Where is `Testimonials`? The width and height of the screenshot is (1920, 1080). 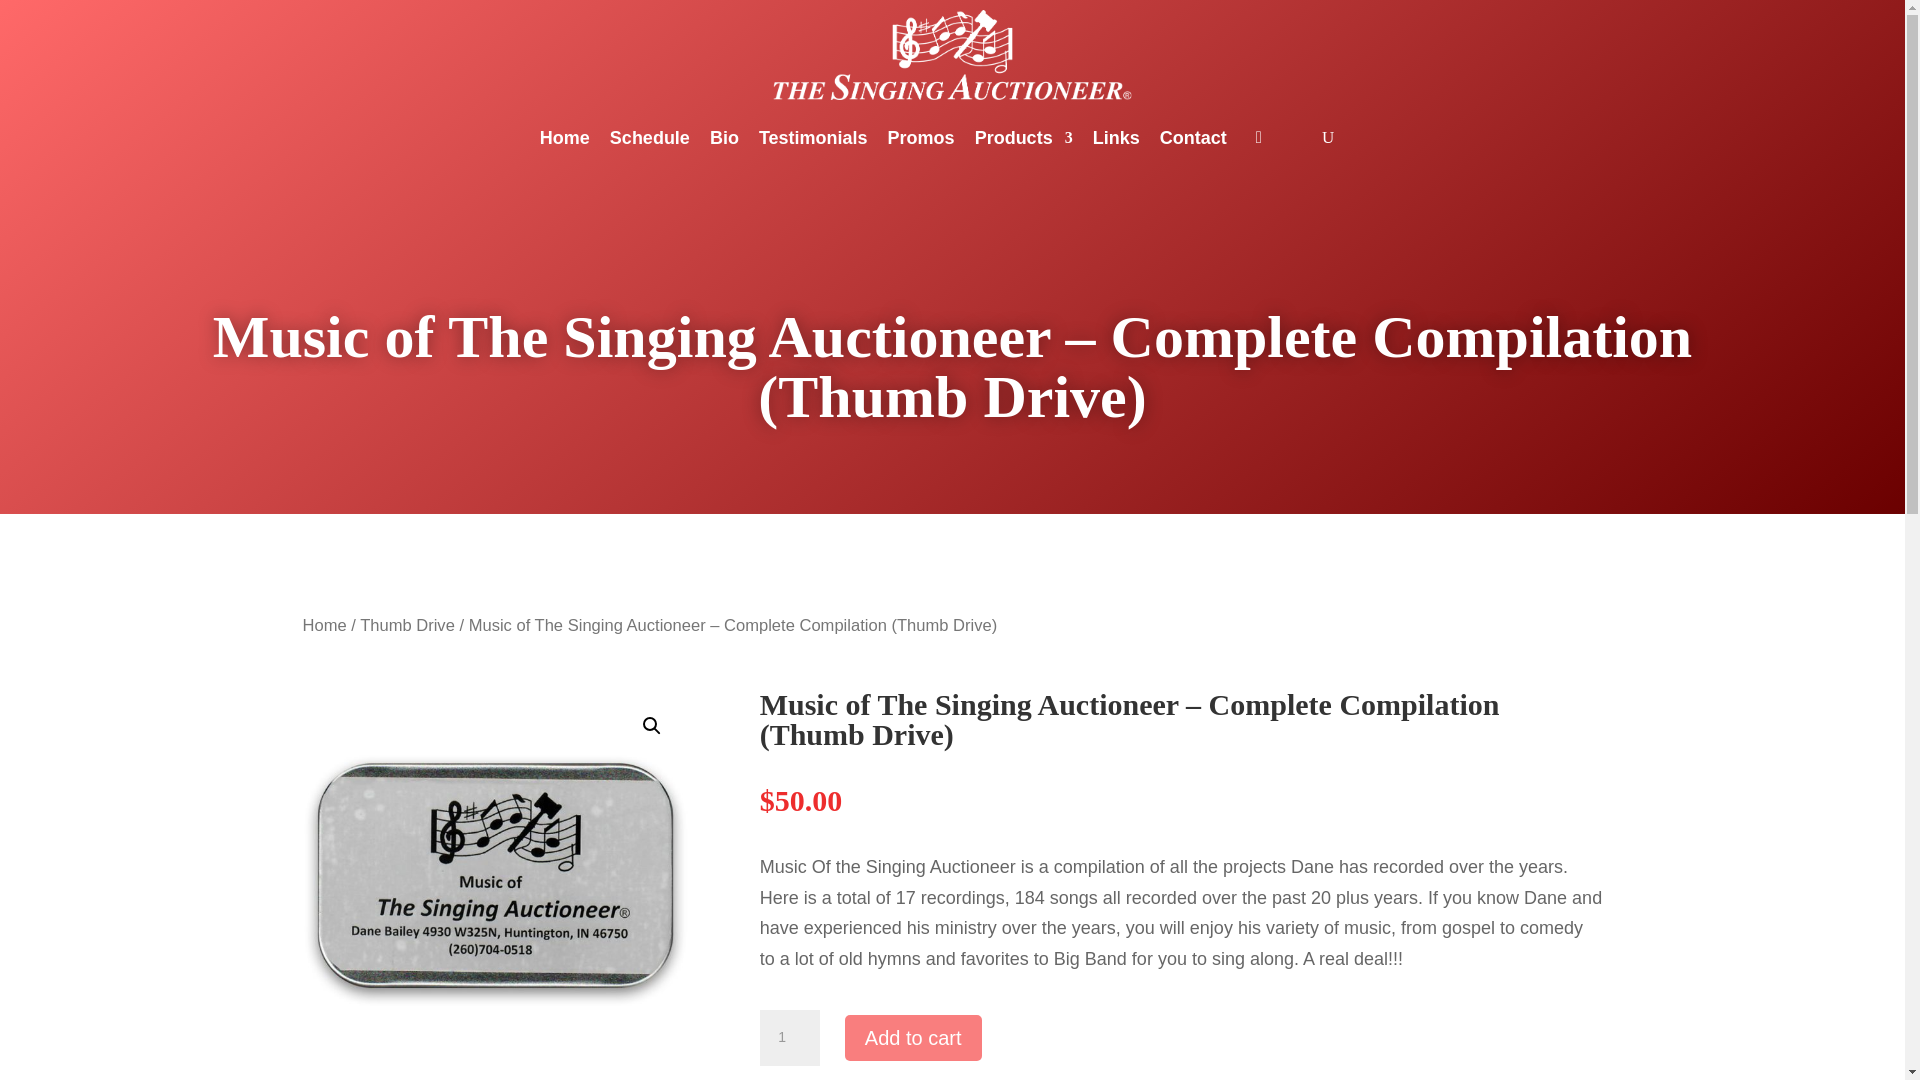
Testimonials is located at coordinates (812, 138).